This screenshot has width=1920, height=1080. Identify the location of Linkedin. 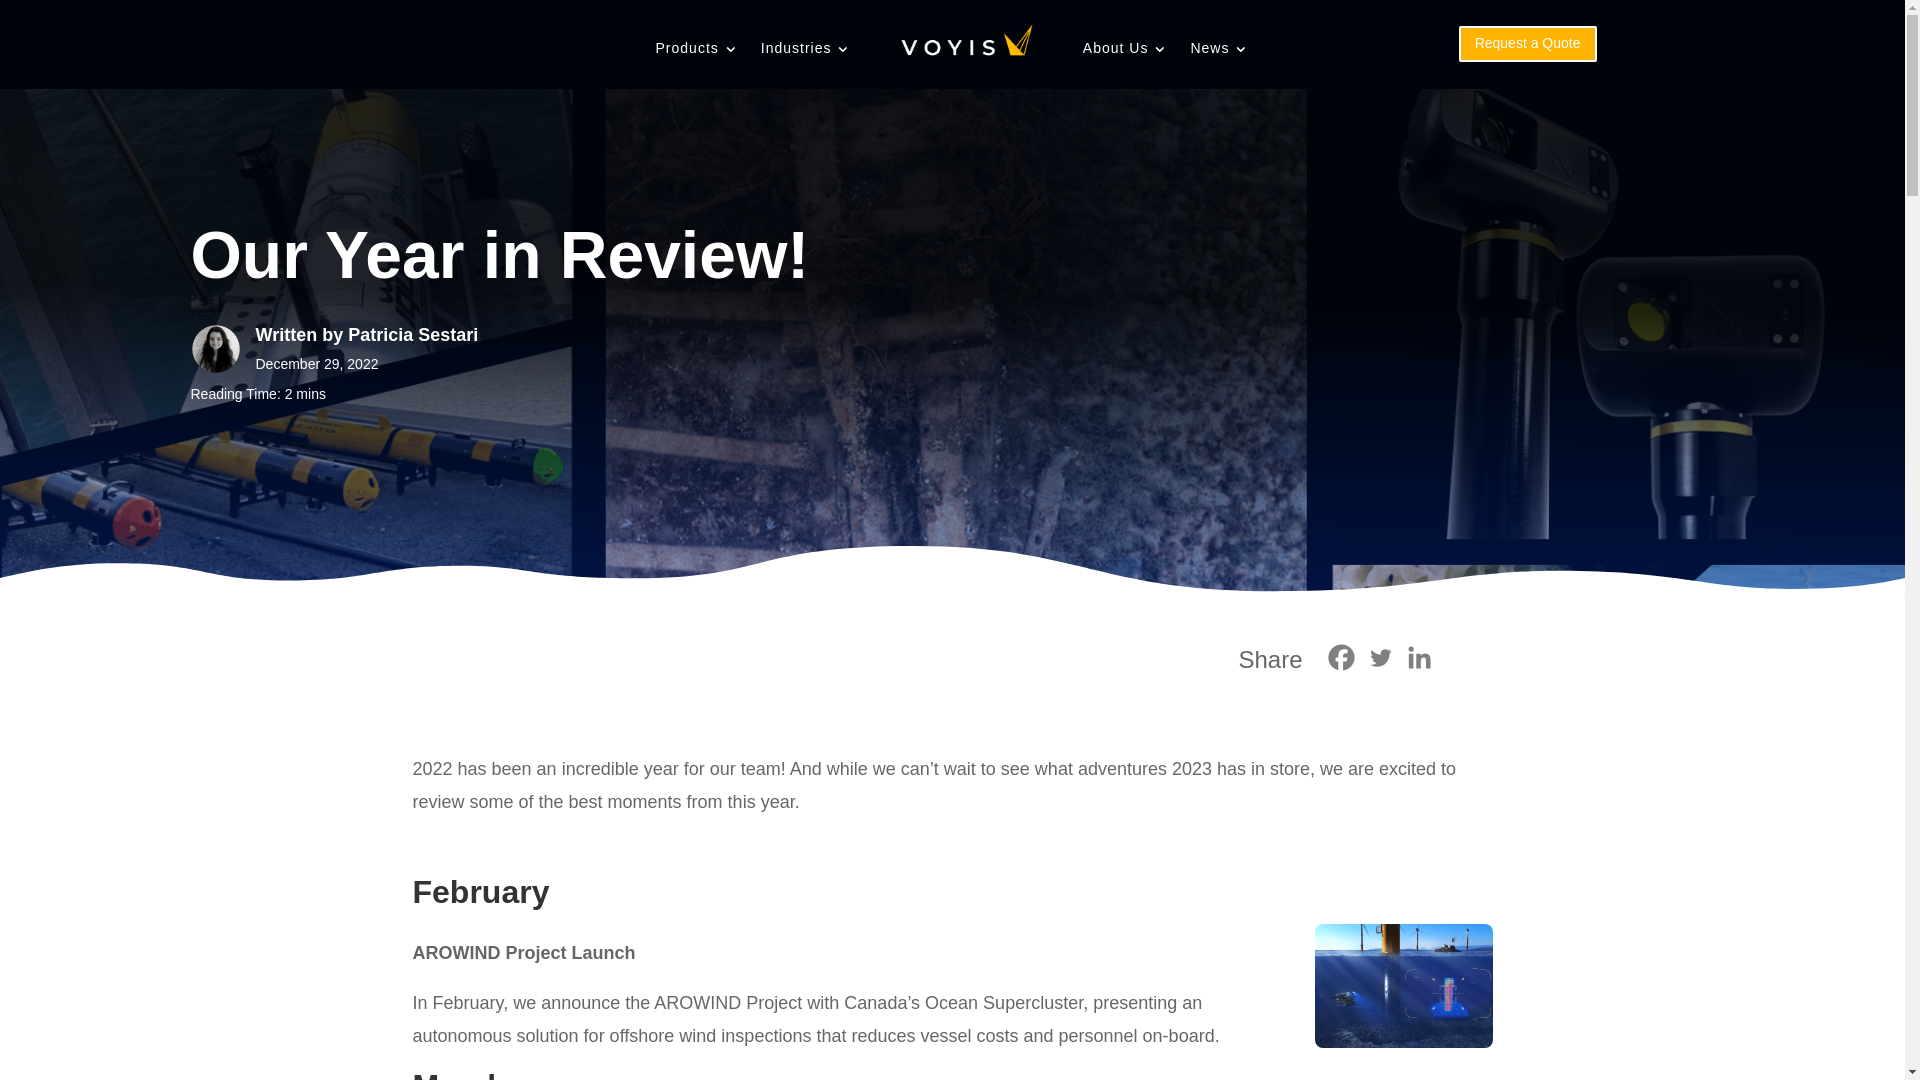
(1418, 658).